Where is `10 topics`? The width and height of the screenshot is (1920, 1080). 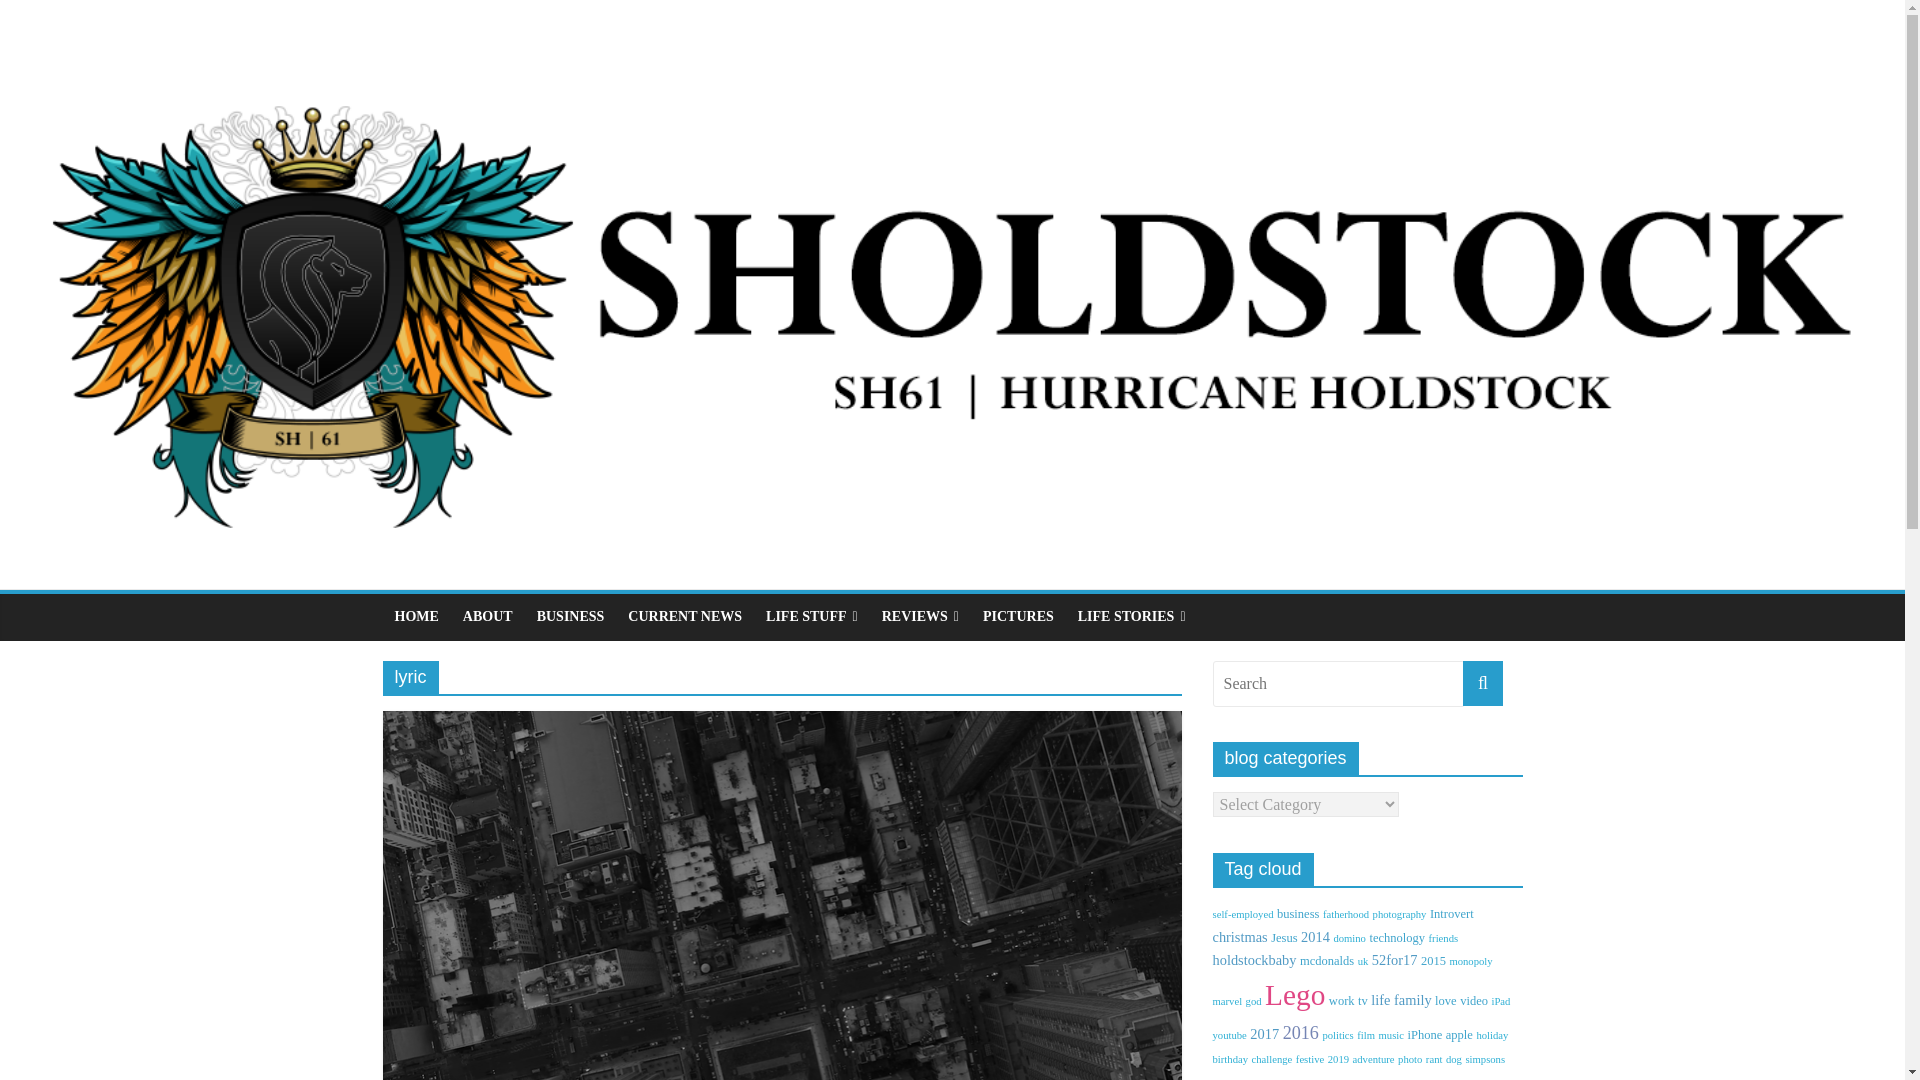
10 topics is located at coordinates (1284, 938).